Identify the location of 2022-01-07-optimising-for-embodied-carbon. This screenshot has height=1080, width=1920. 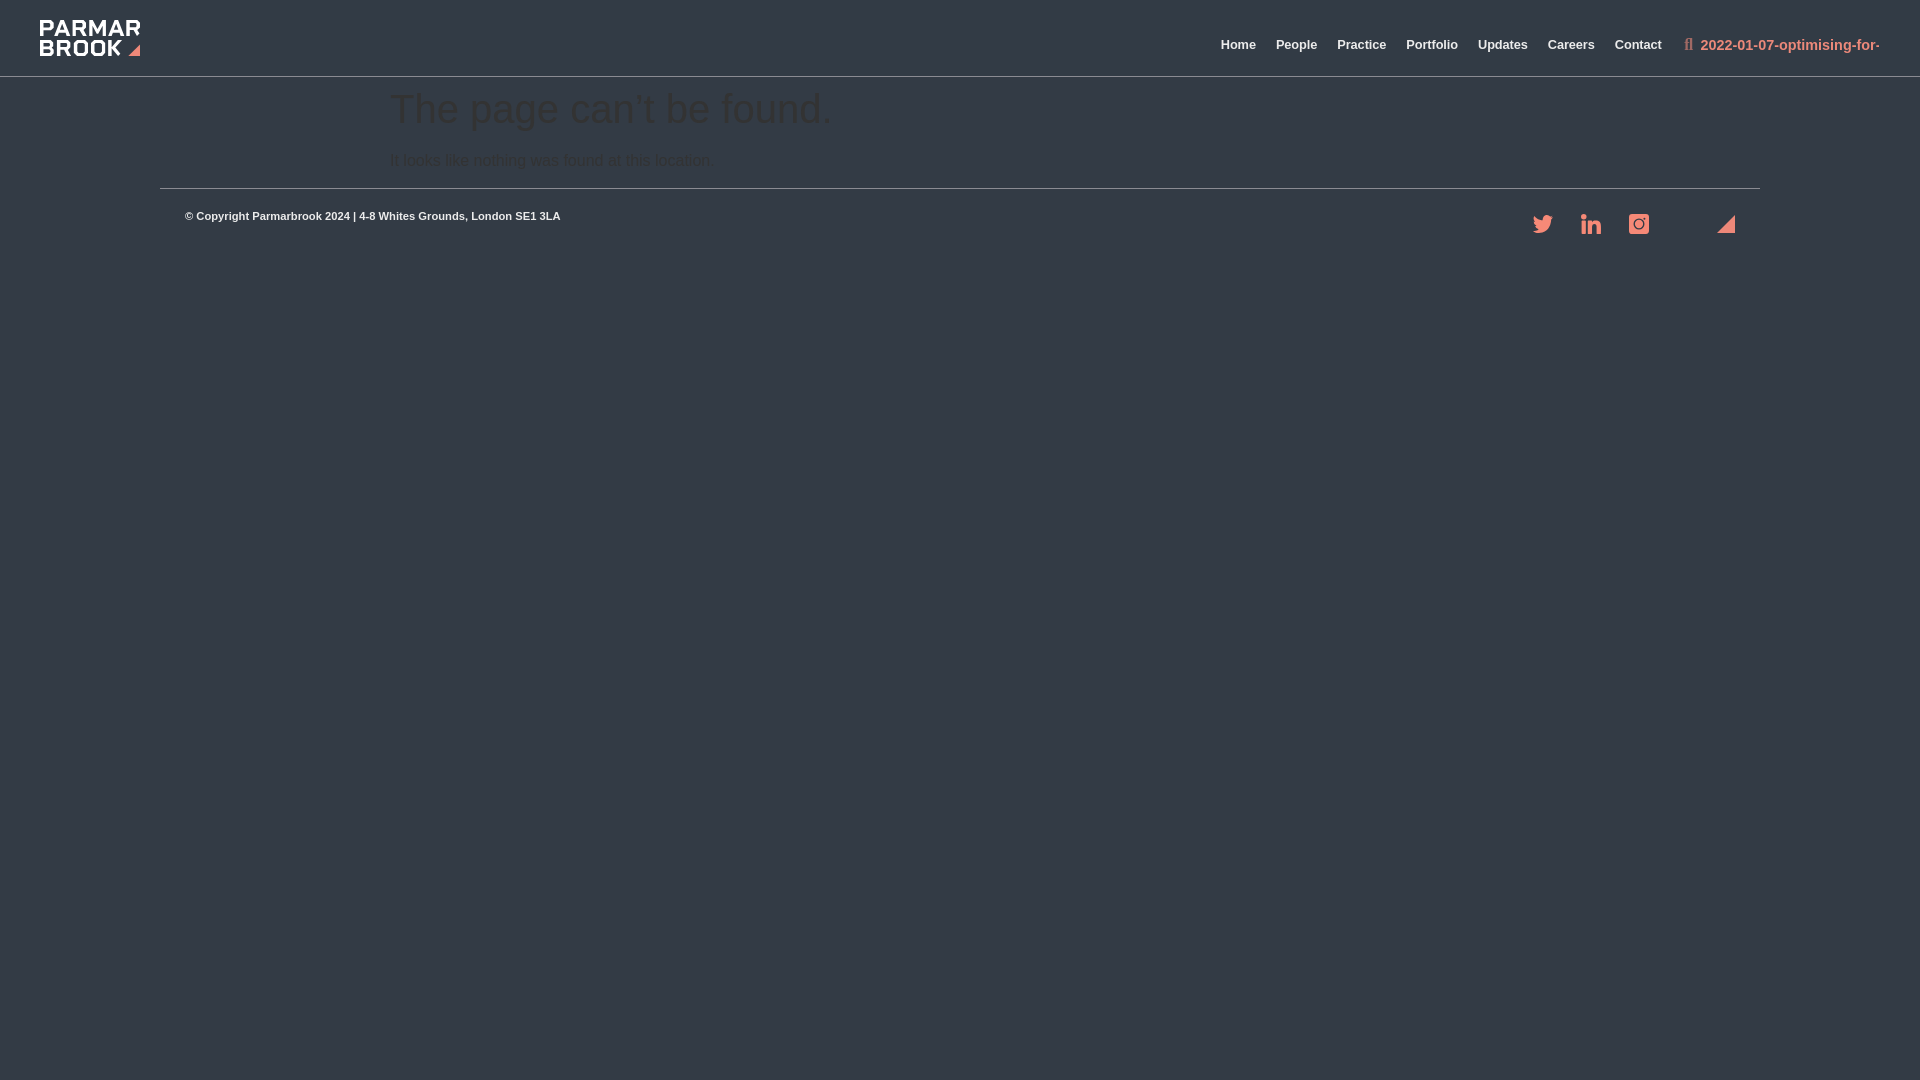
(1796, 44).